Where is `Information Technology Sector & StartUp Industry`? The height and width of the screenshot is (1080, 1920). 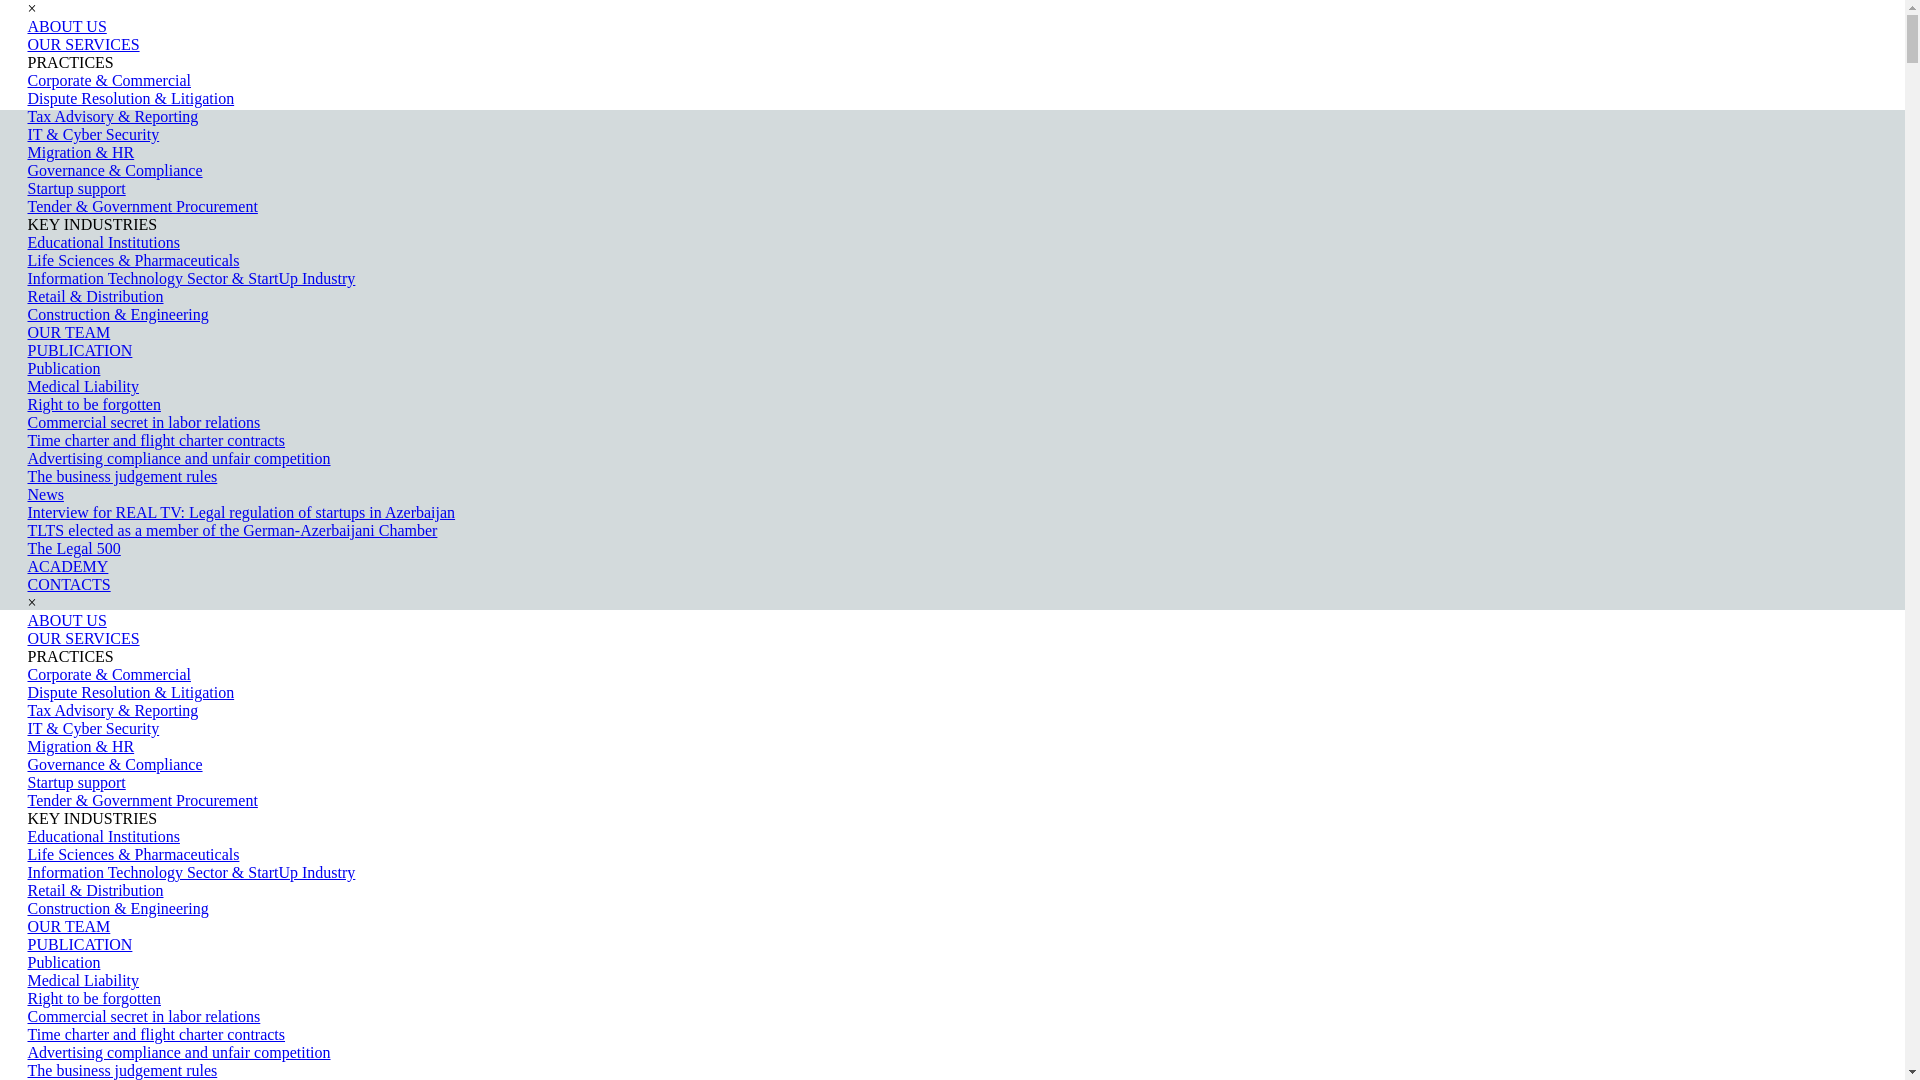 Information Technology Sector & StartUp Industry is located at coordinates (192, 278).